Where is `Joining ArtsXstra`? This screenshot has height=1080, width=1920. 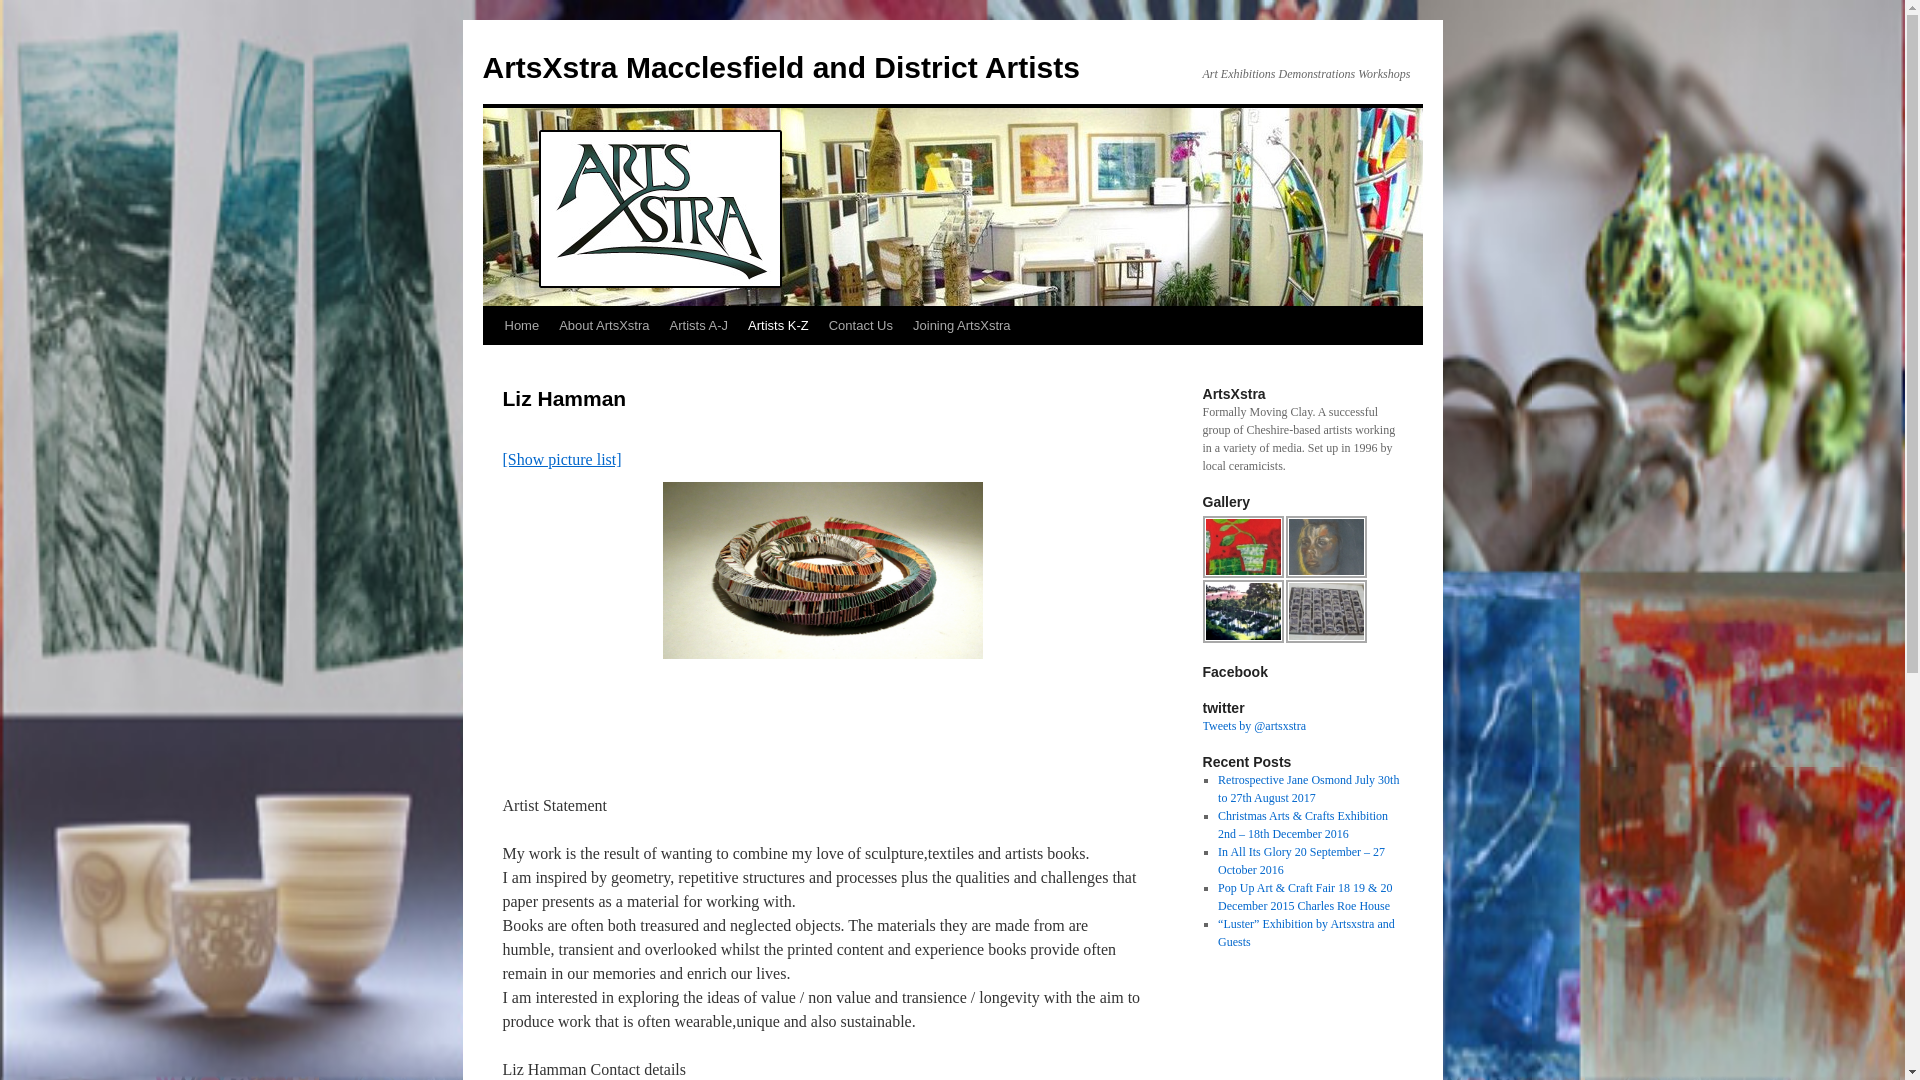 Joining ArtsXstra is located at coordinates (962, 325).